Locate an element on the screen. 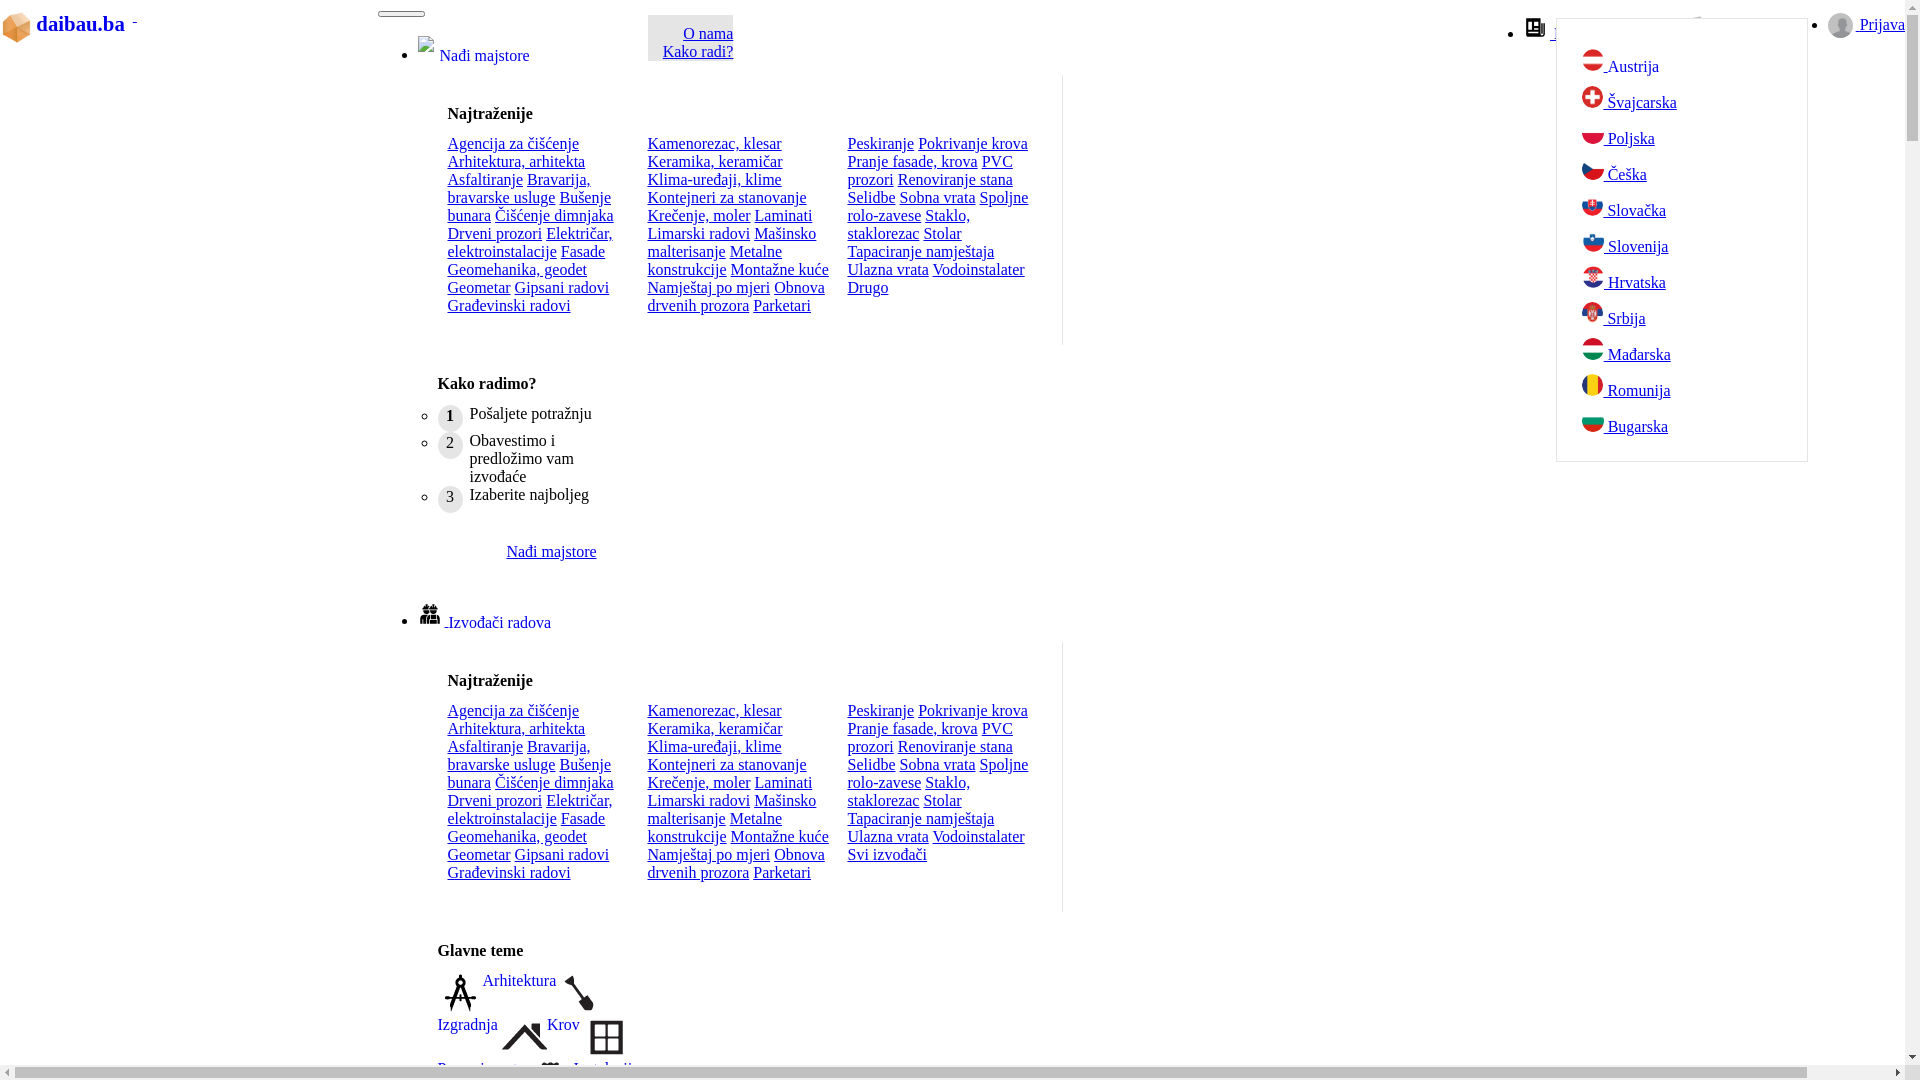 This screenshot has width=1920, height=1080. Spoljne rolo-zavese is located at coordinates (938, 774).